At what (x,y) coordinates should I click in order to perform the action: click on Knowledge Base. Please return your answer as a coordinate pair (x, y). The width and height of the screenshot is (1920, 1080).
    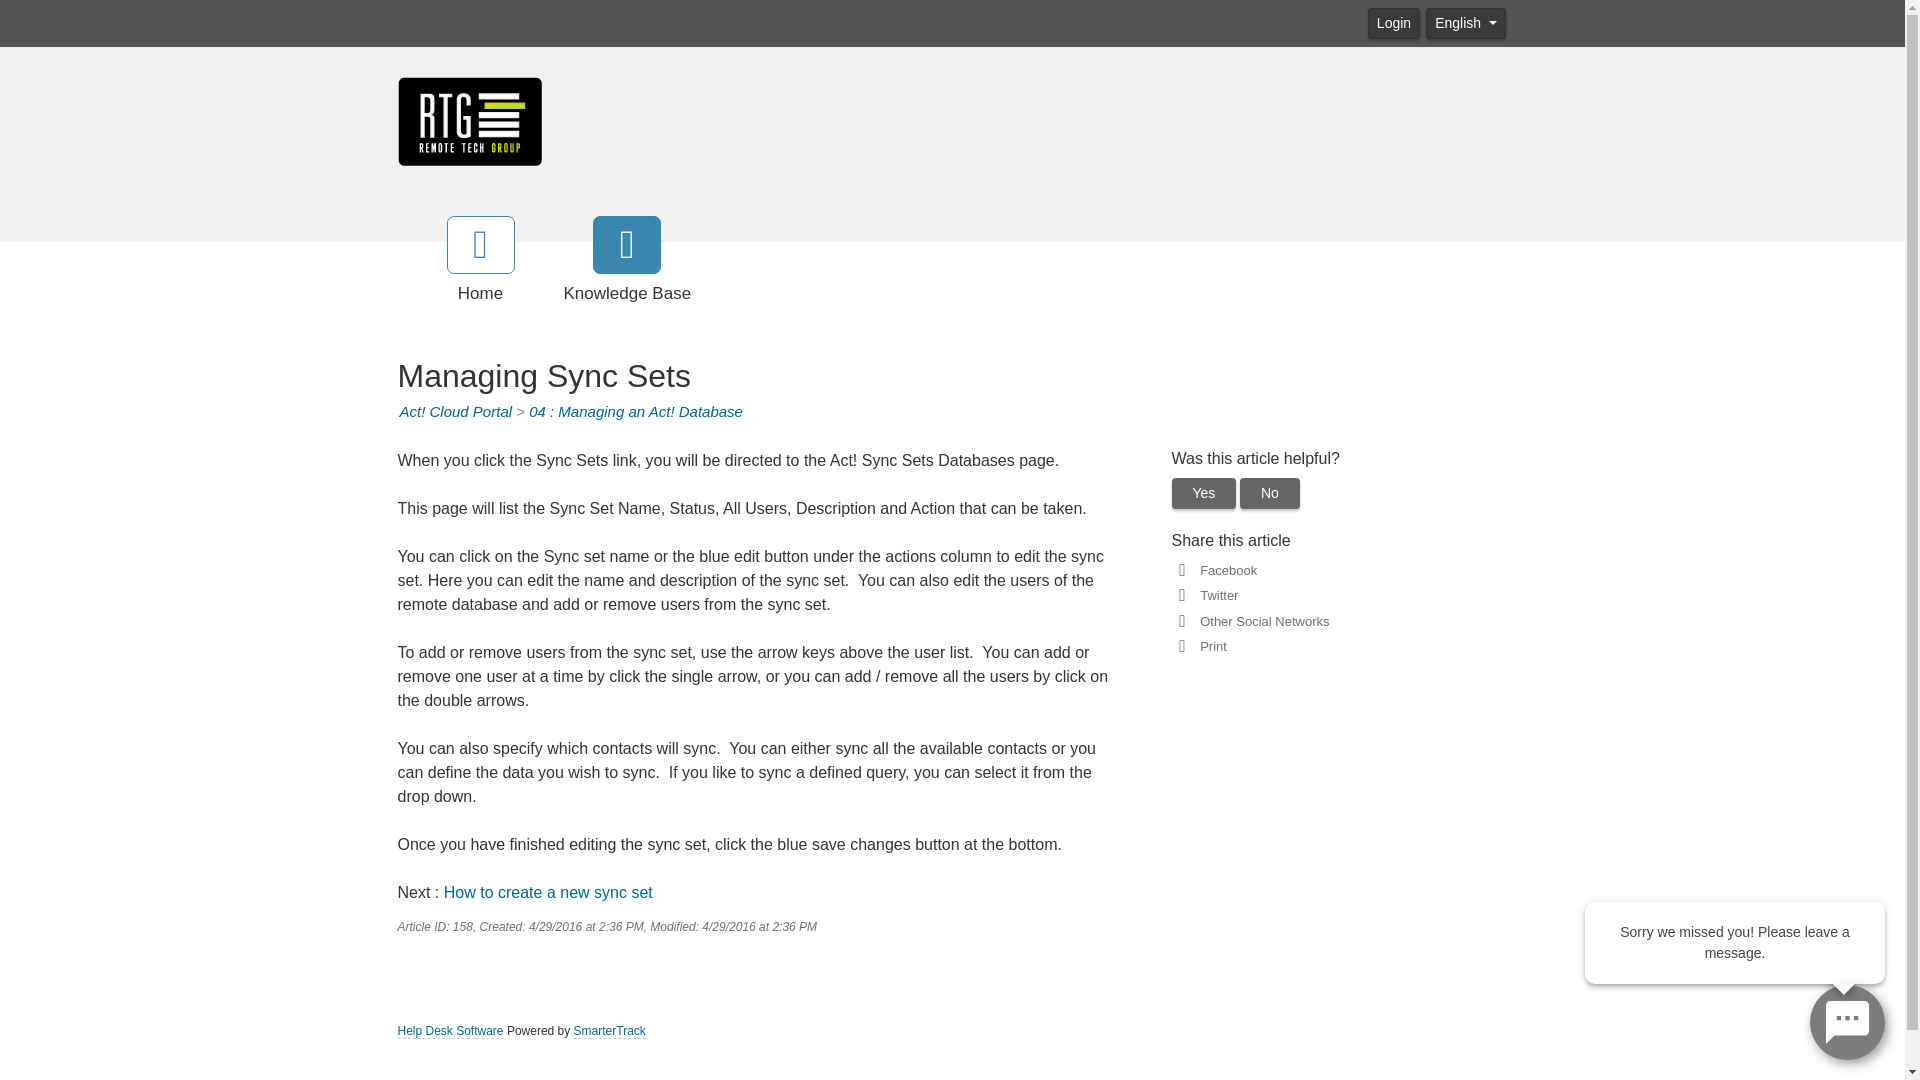
    Looking at the image, I should click on (628, 261).